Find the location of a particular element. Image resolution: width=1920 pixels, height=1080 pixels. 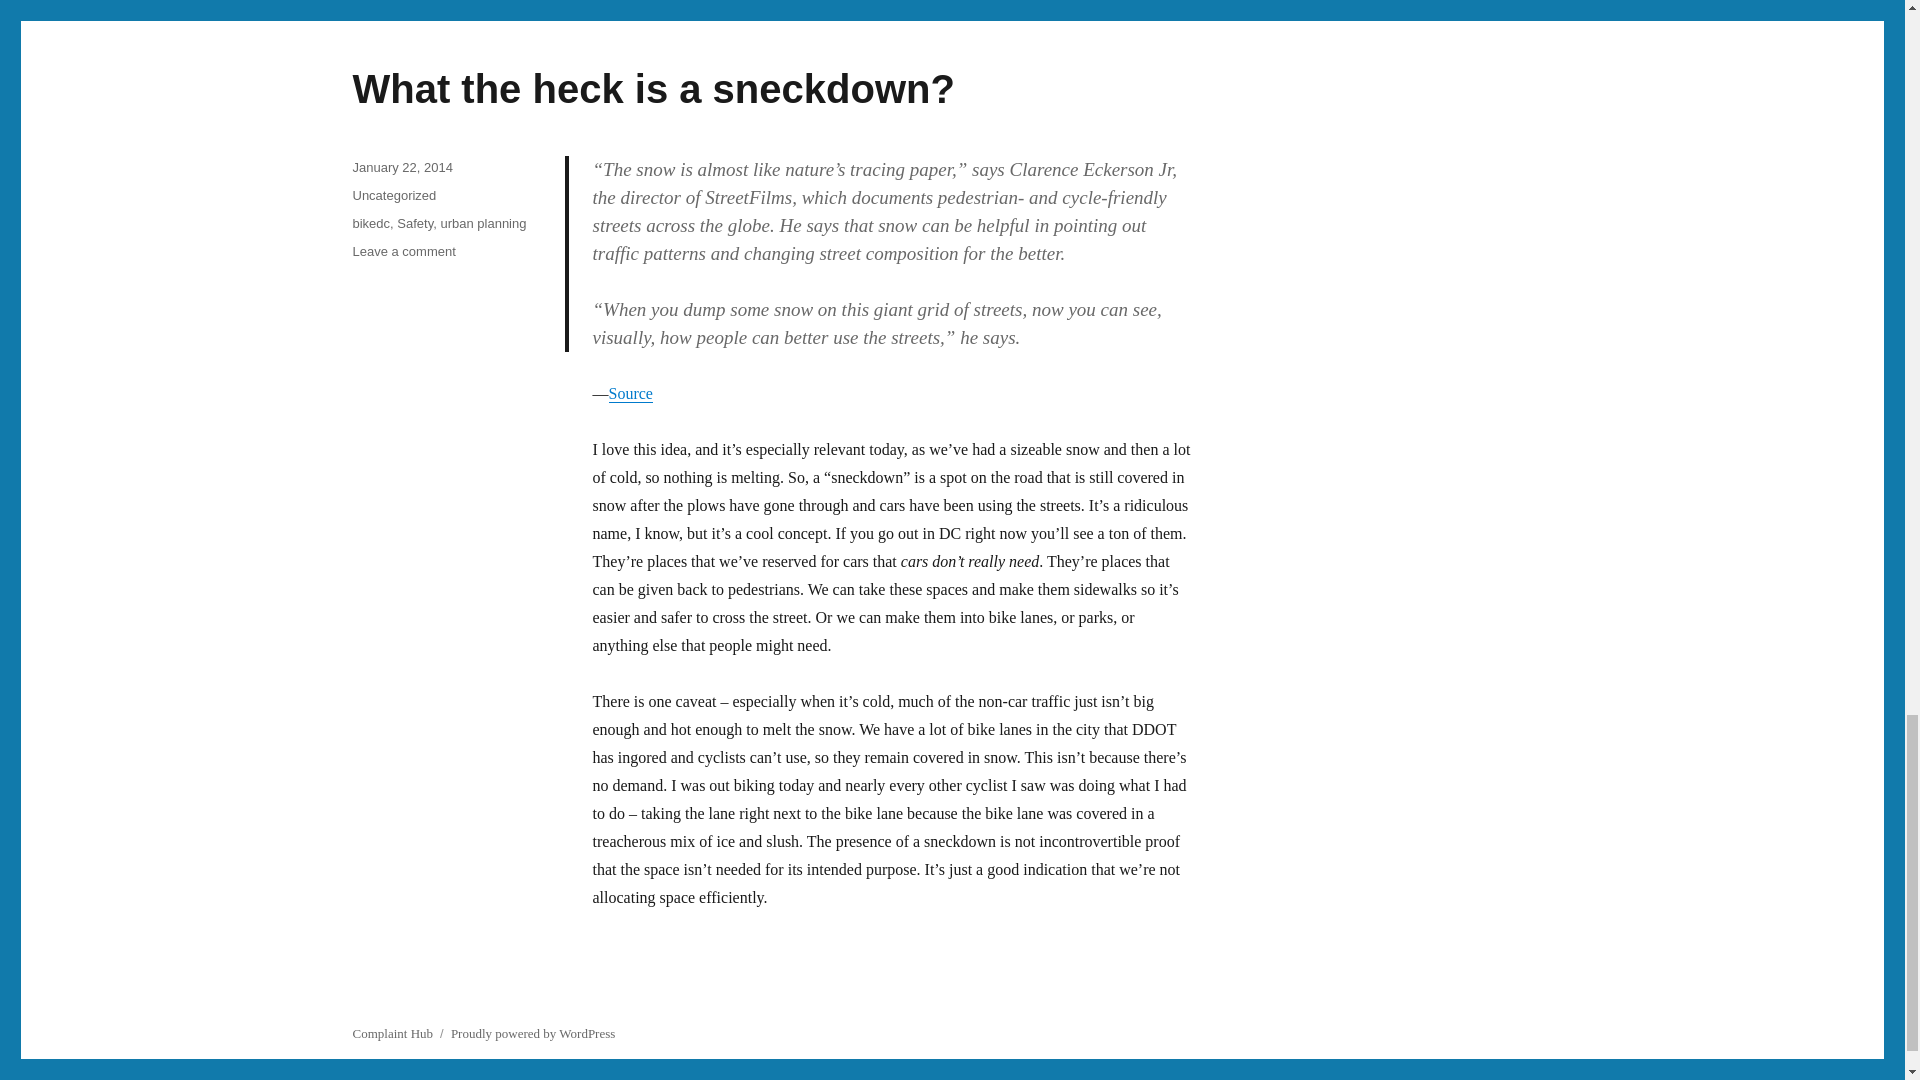

January 22, 2014 is located at coordinates (482, 224).